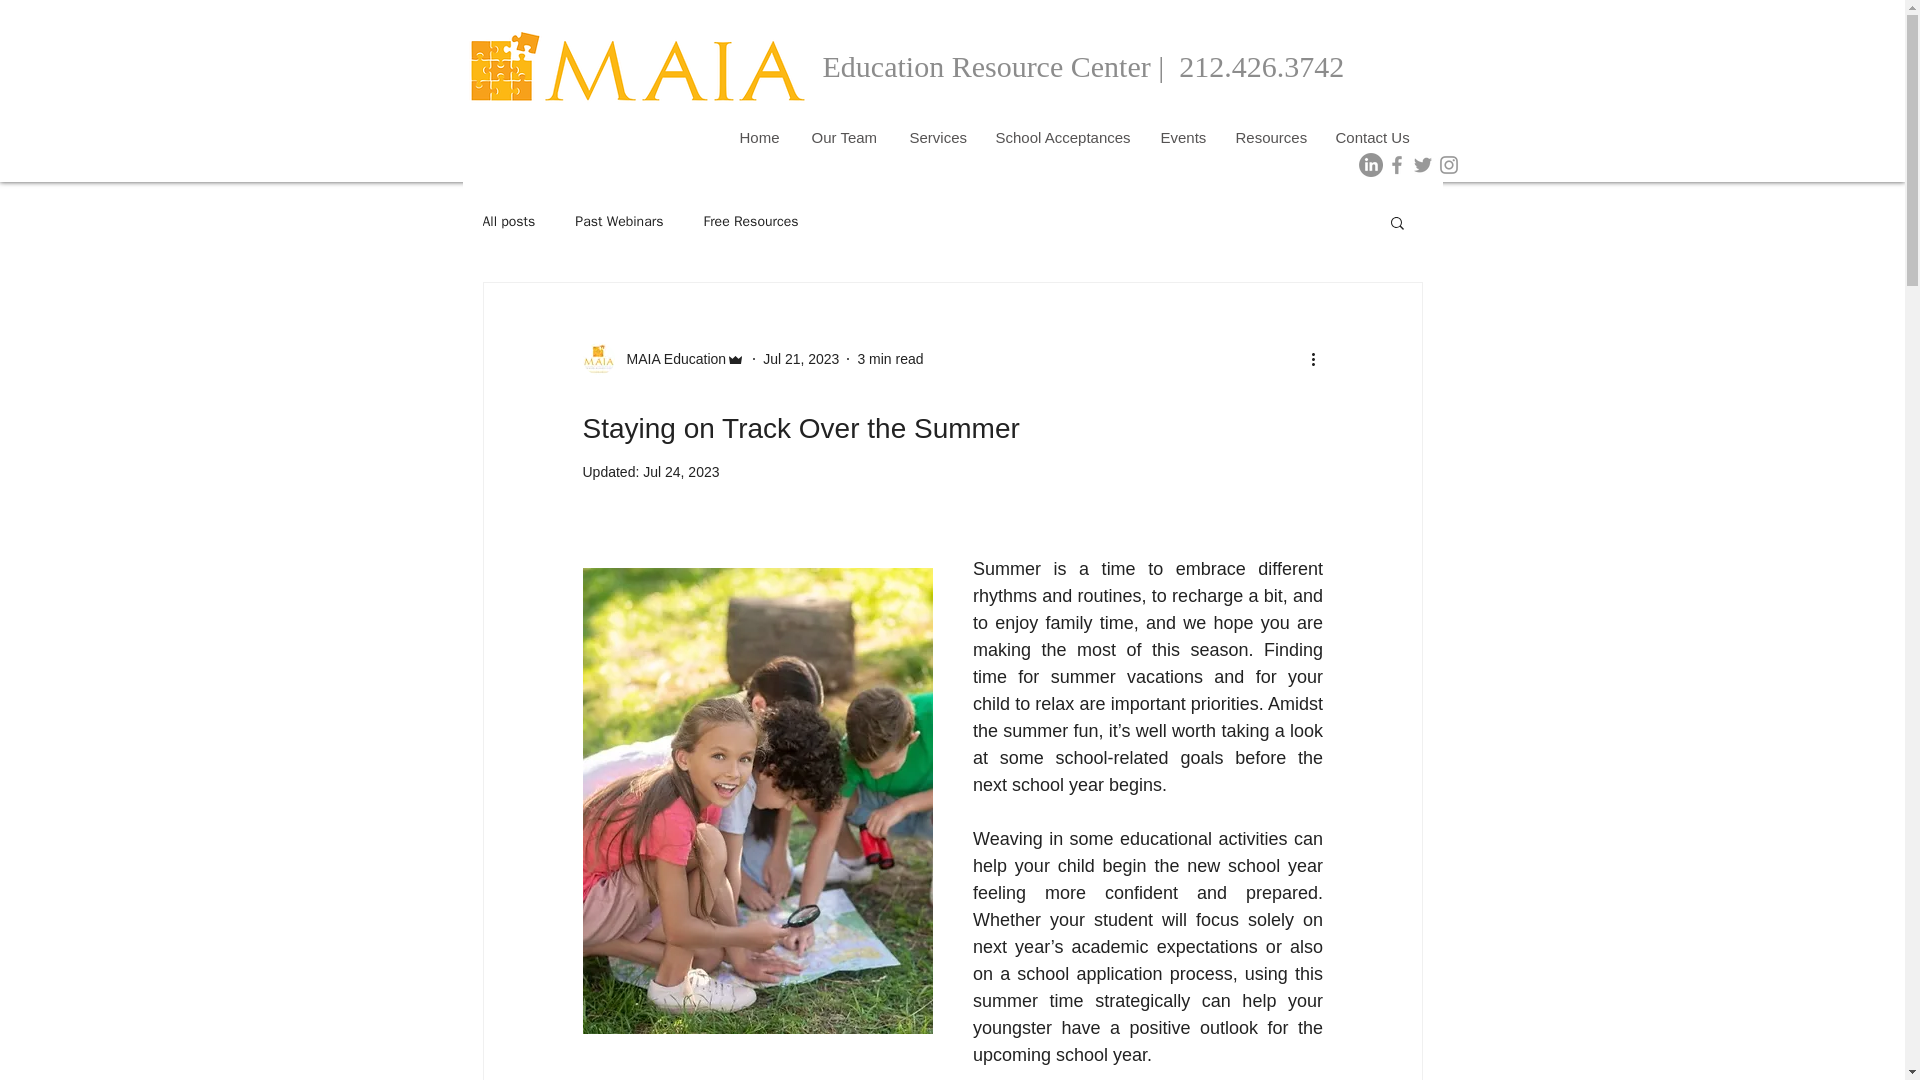  I want to click on Services, so click(936, 138).